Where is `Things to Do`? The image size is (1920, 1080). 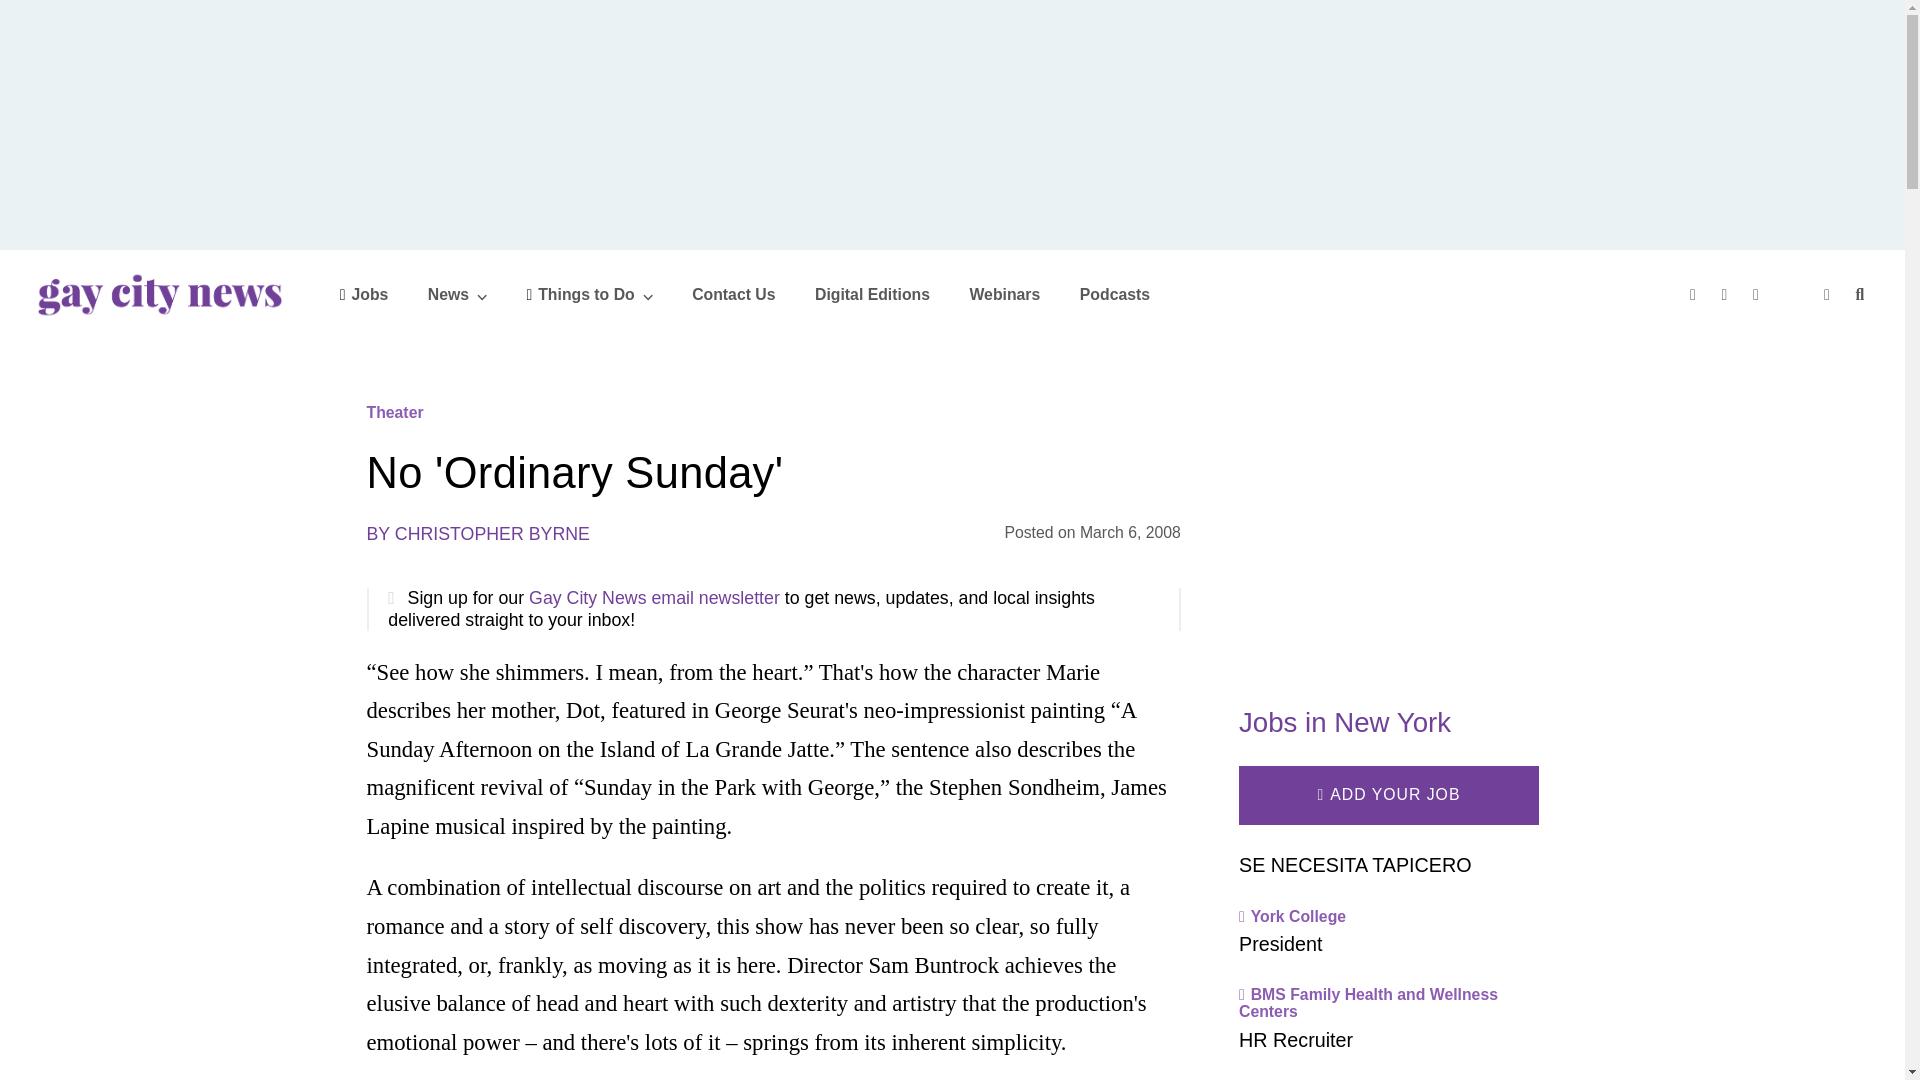 Things to Do is located at coordinates (589, 294).